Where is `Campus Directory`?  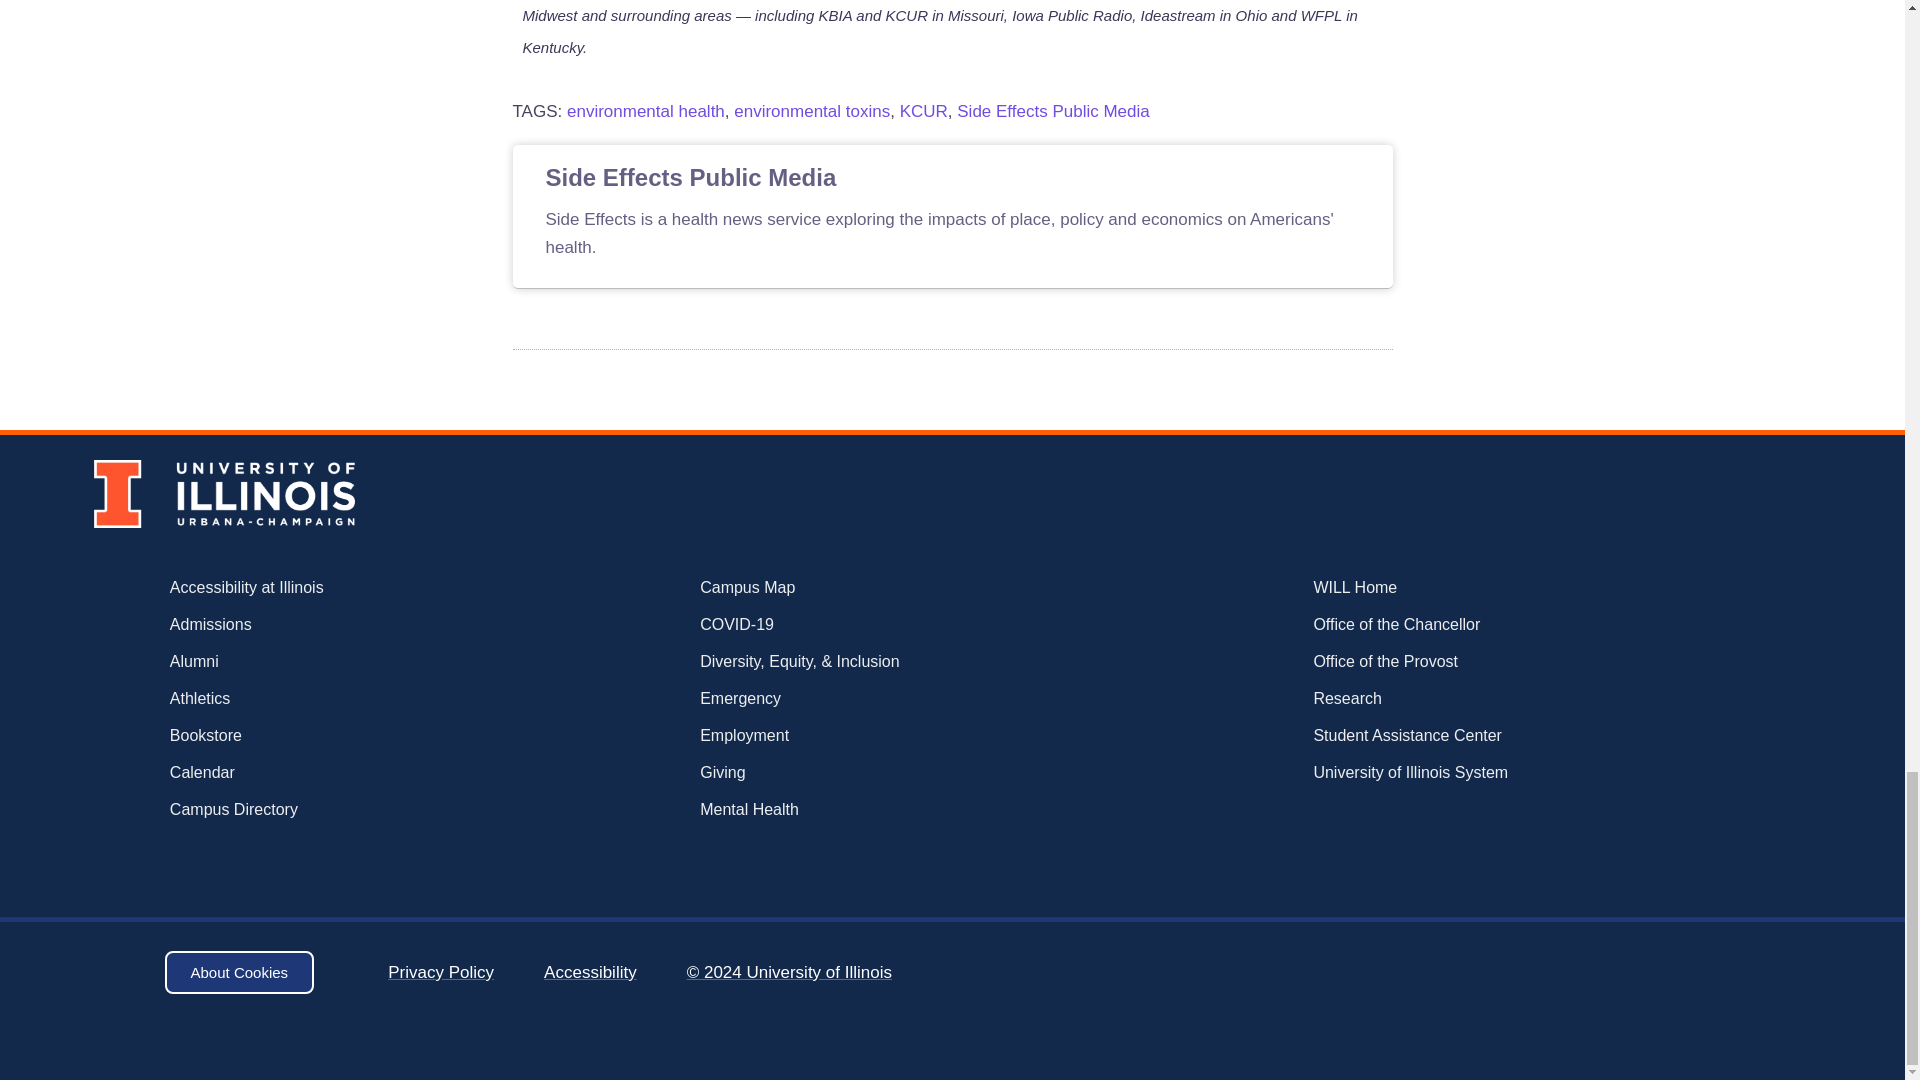 Campus Directory is located at coordinates (310, 810).